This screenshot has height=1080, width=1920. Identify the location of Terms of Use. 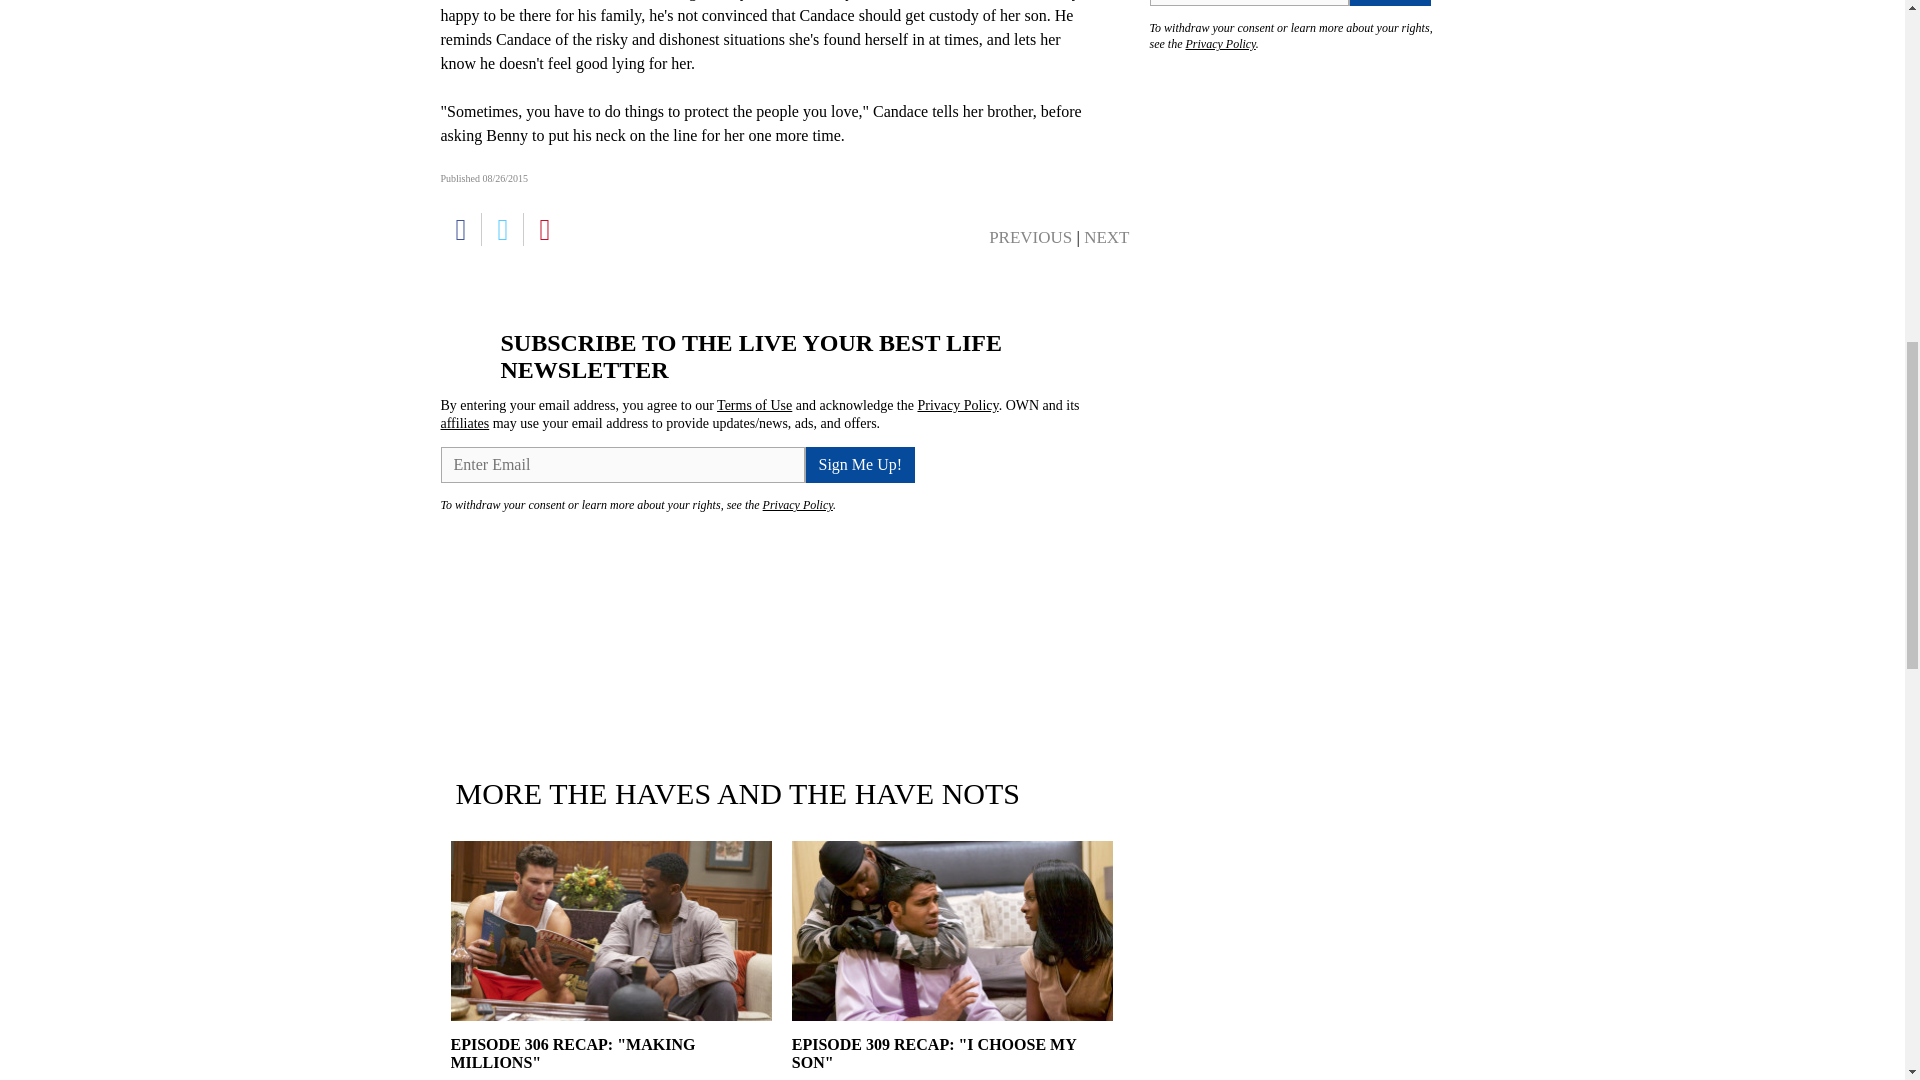
(754, 405).